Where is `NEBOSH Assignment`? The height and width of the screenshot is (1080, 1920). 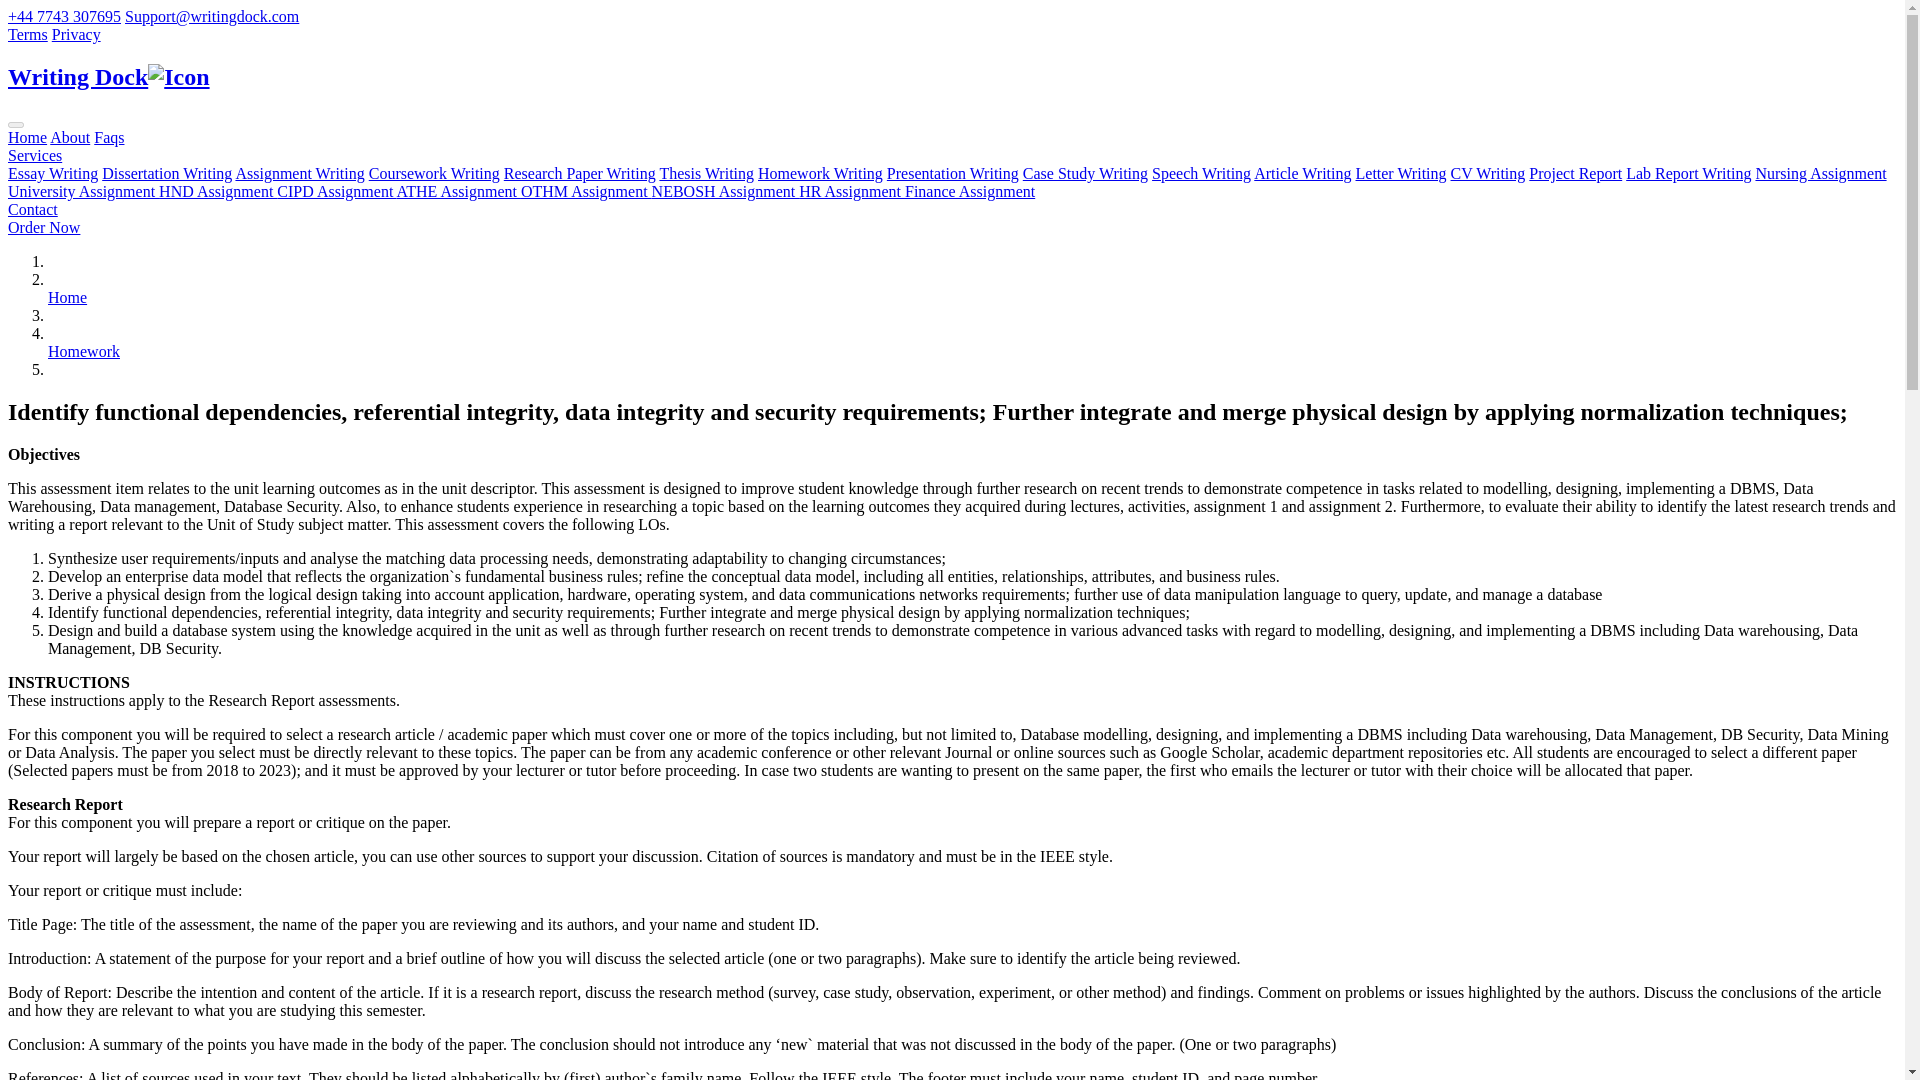
NEBOSH Assignment is located at coordinates (726, 190).